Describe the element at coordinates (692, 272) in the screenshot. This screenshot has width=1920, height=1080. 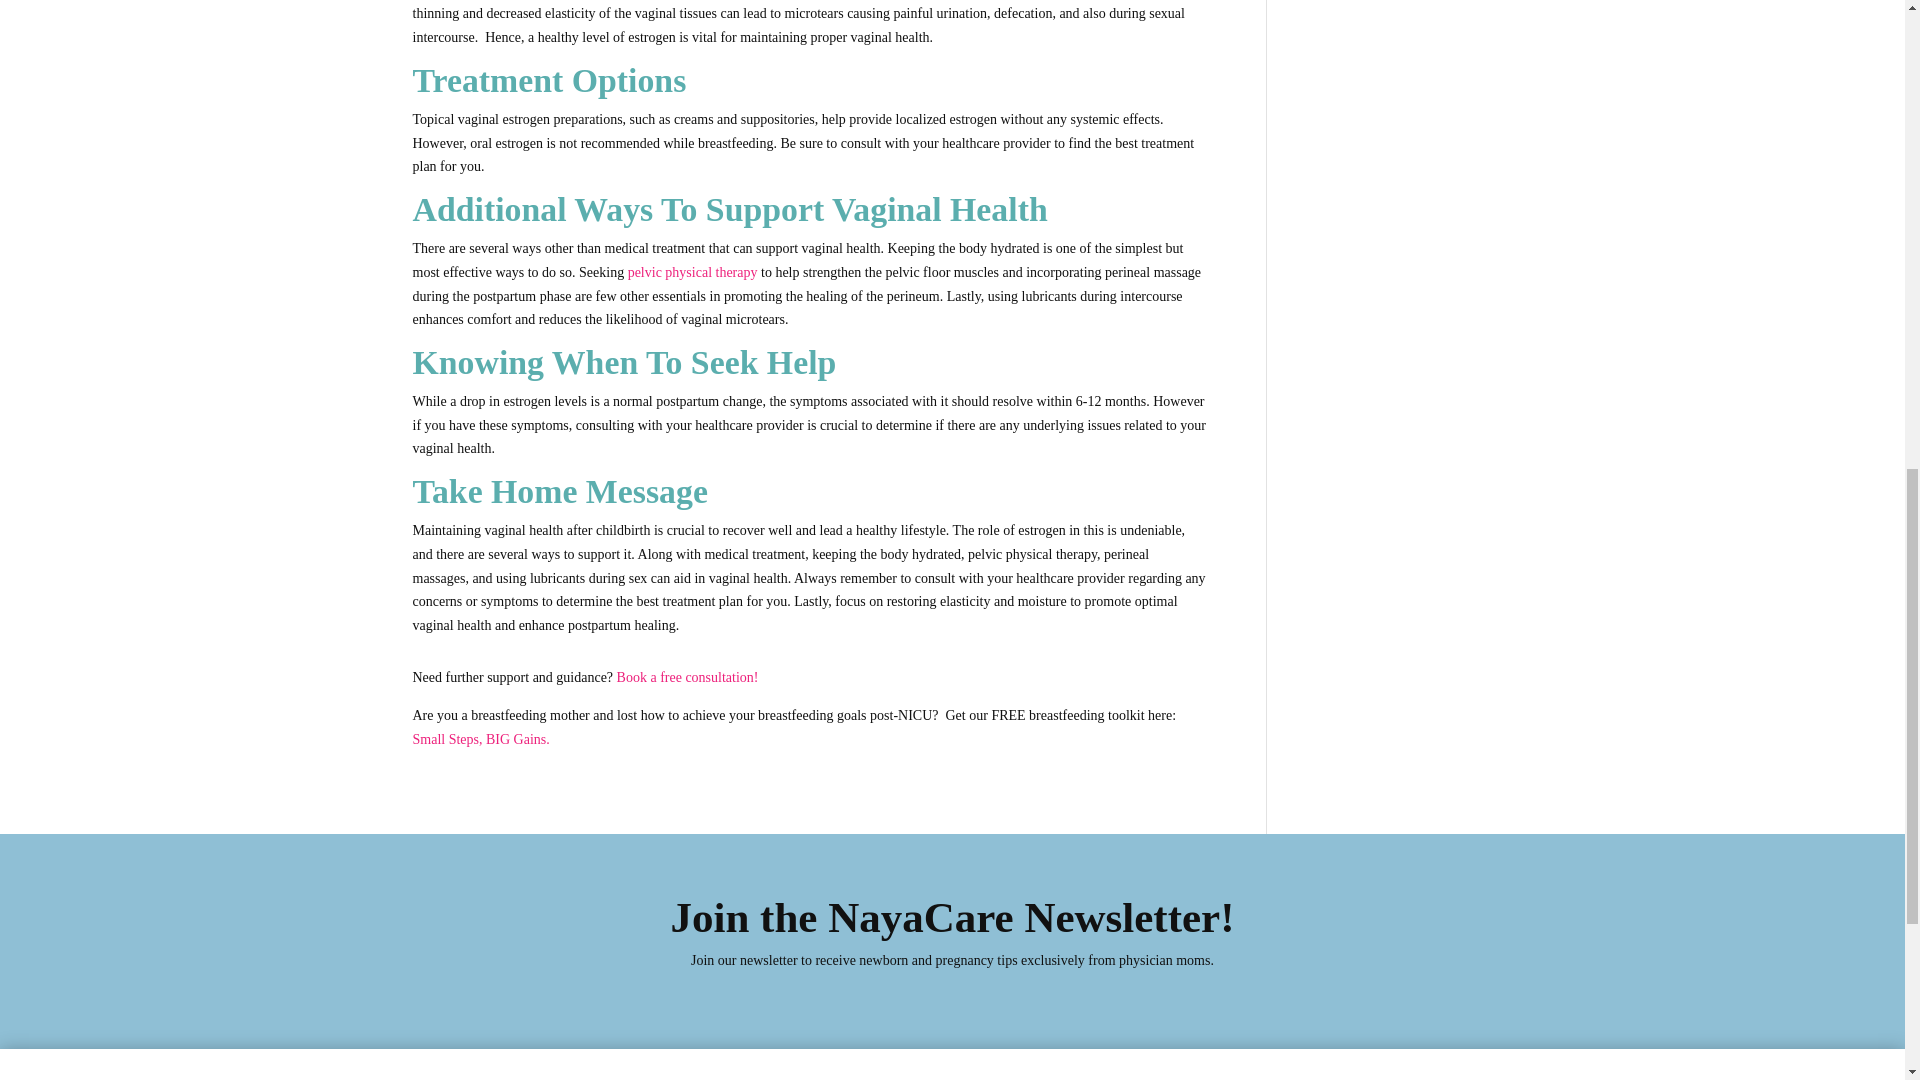
I see `pelvic physical therapy` at that location.